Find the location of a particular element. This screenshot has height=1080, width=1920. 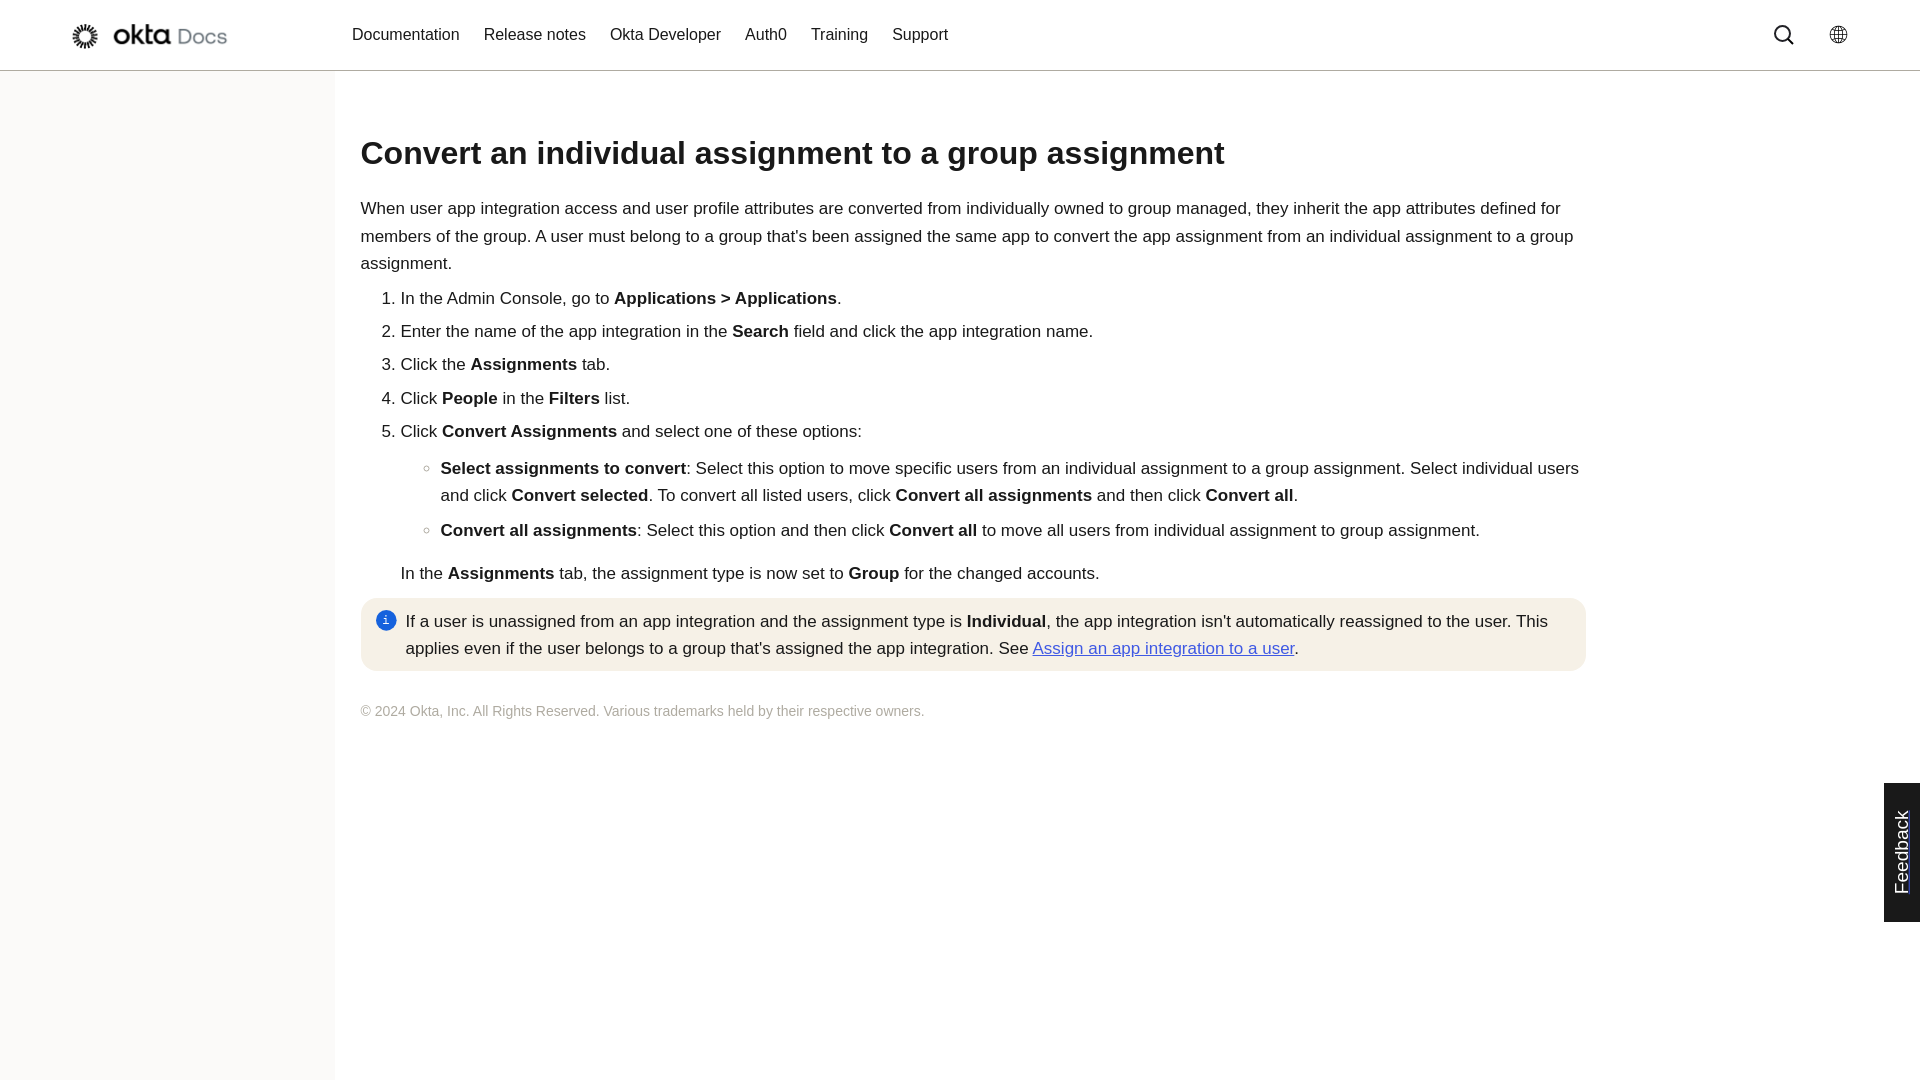

Okta Developer is located at coordinates (665, 35).